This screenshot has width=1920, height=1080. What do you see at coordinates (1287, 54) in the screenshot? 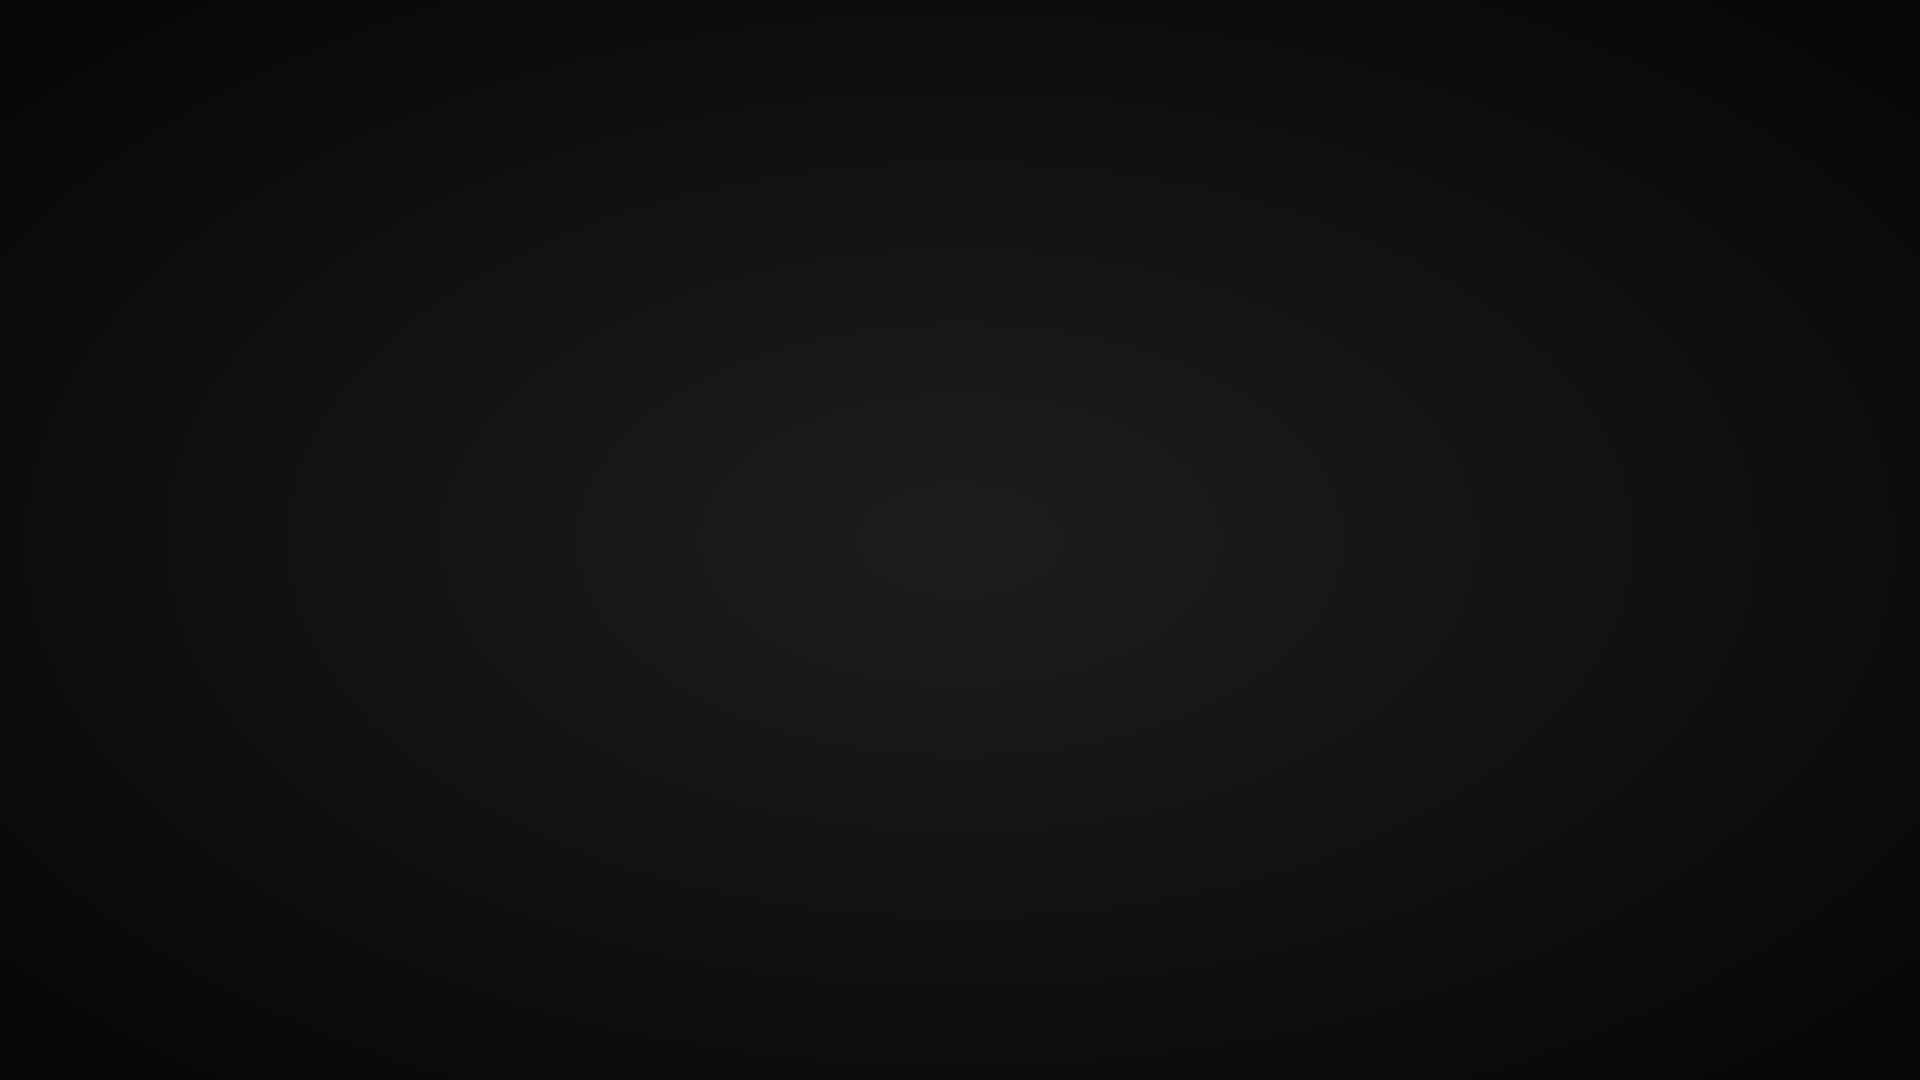
I see `ABOUT US` at bounding box center [1287, 54].